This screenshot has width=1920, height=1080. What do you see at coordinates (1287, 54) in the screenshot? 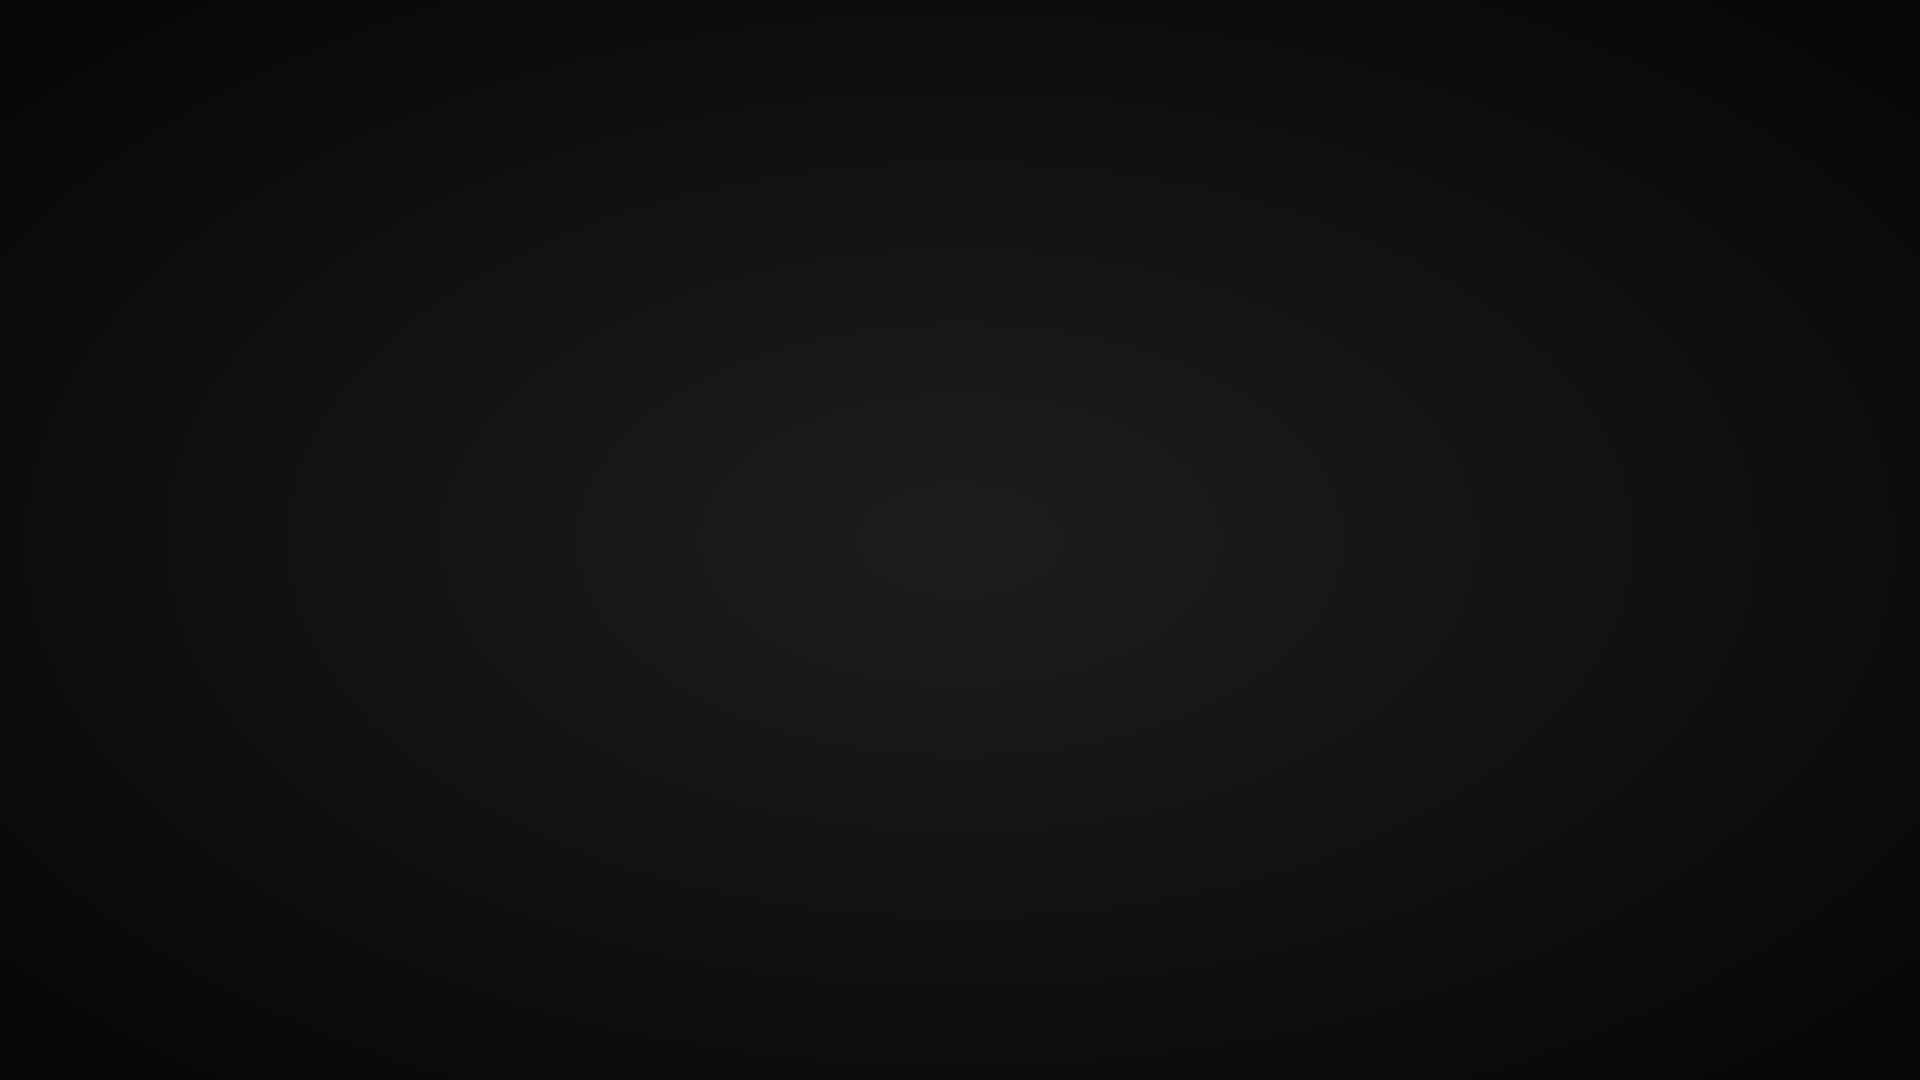
I see `ABOUT US` at bounding box center [1287, 54].